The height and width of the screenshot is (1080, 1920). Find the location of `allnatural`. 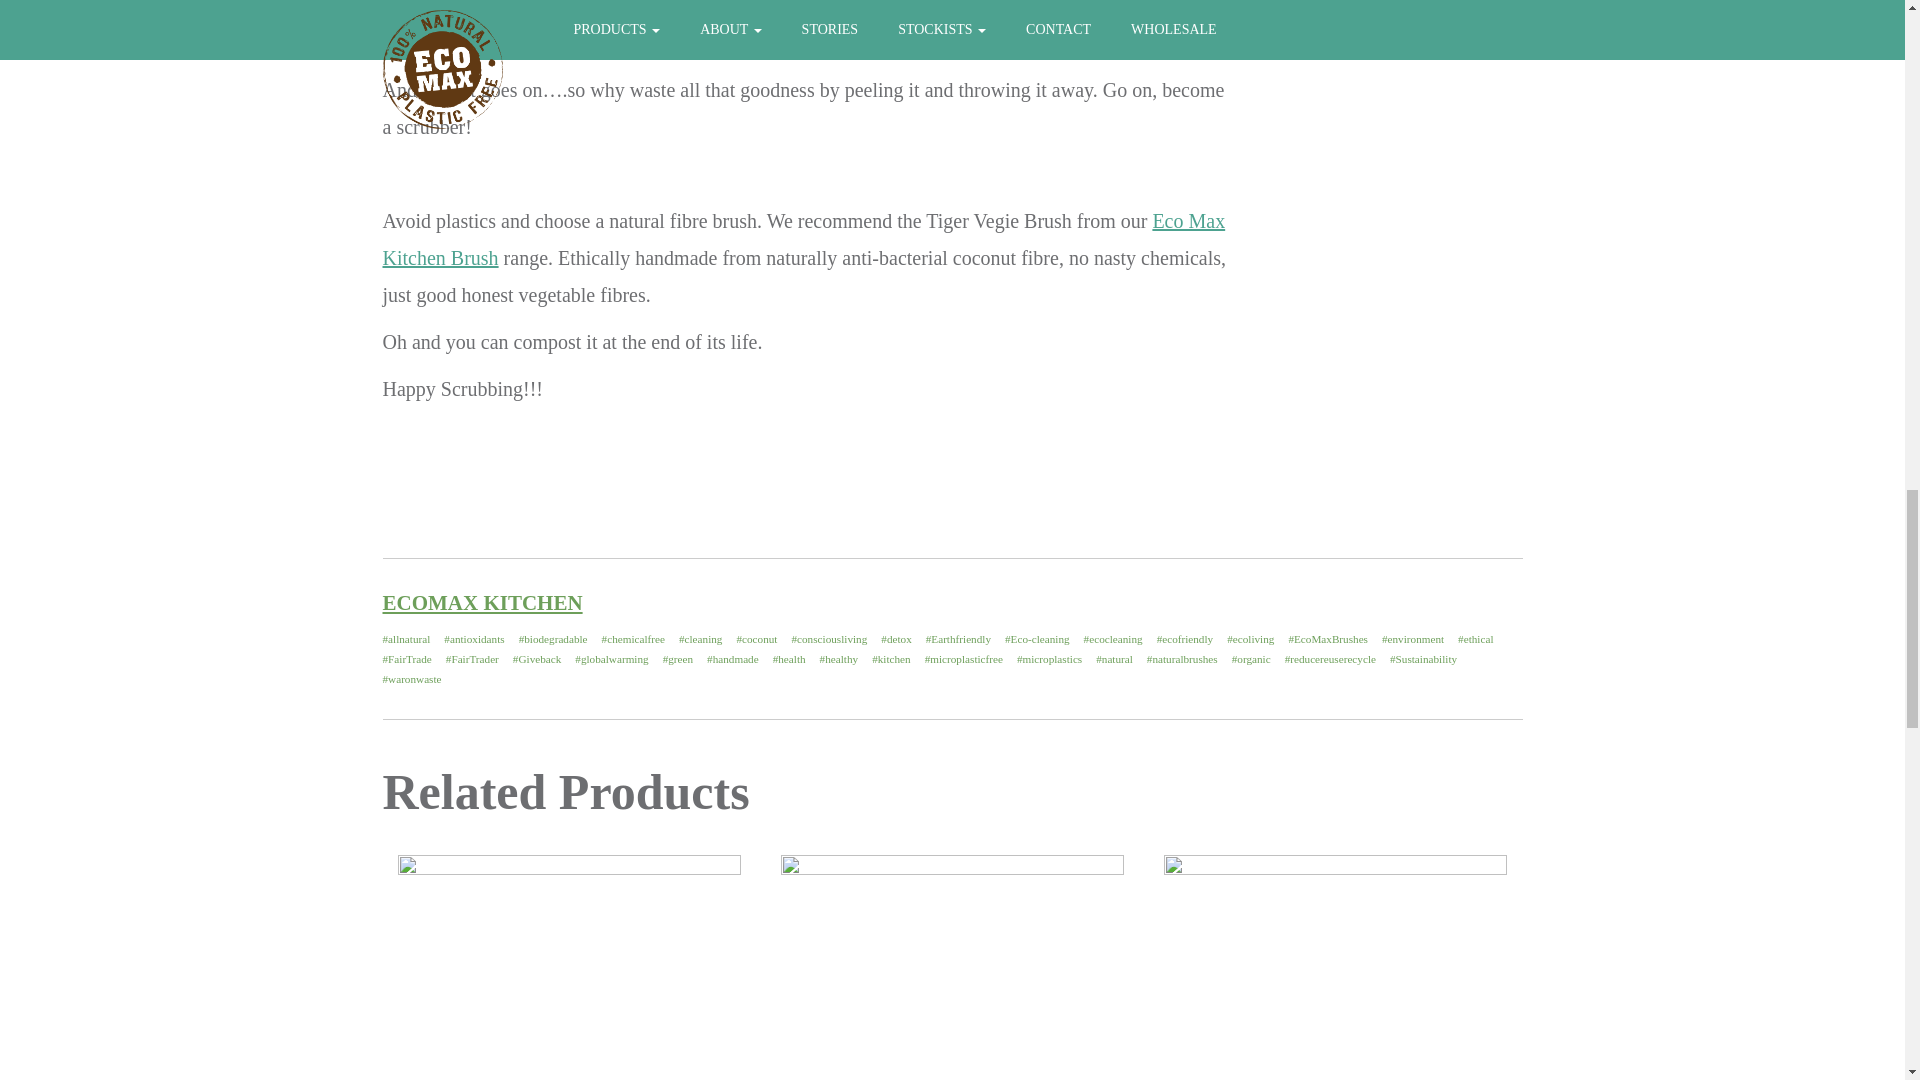

allnatural is located at coordinates (406, 638).